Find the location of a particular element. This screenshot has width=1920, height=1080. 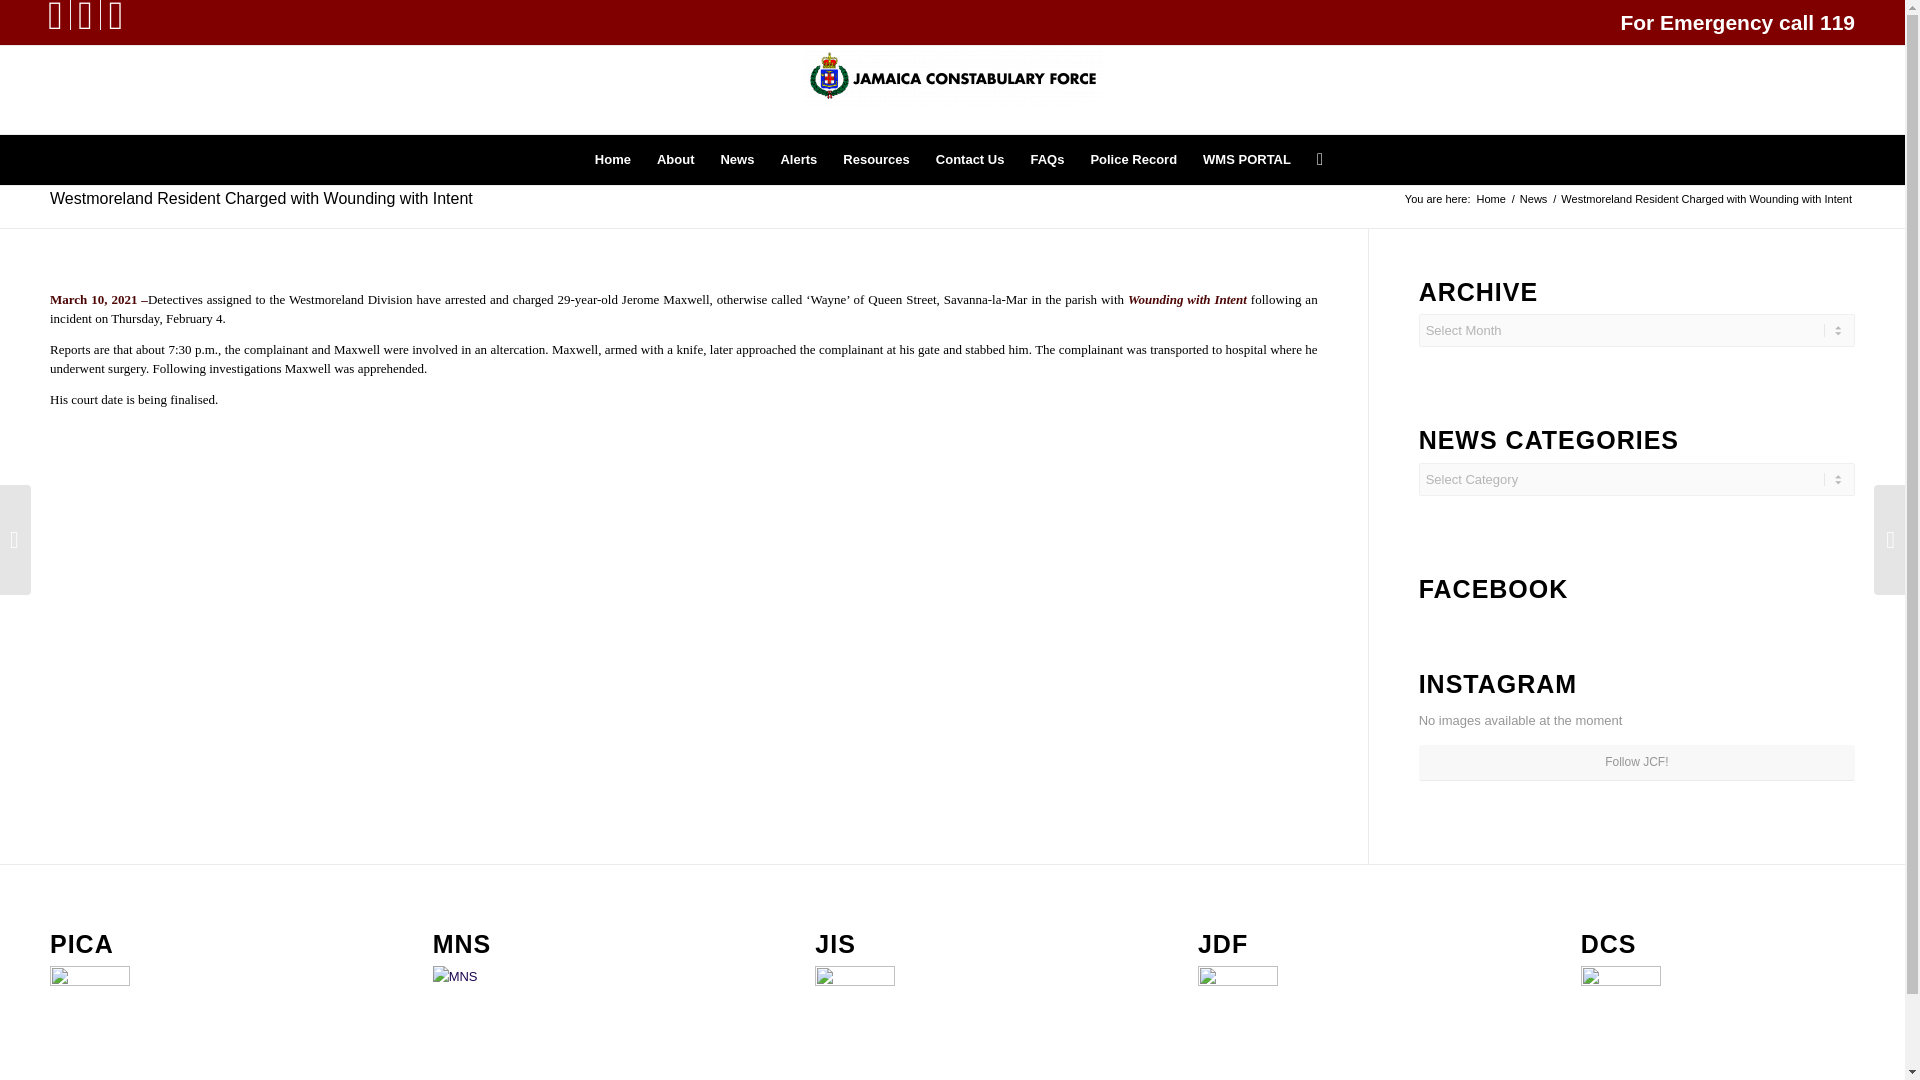

WMS PORTAL is located at coordinates (1246, 160).